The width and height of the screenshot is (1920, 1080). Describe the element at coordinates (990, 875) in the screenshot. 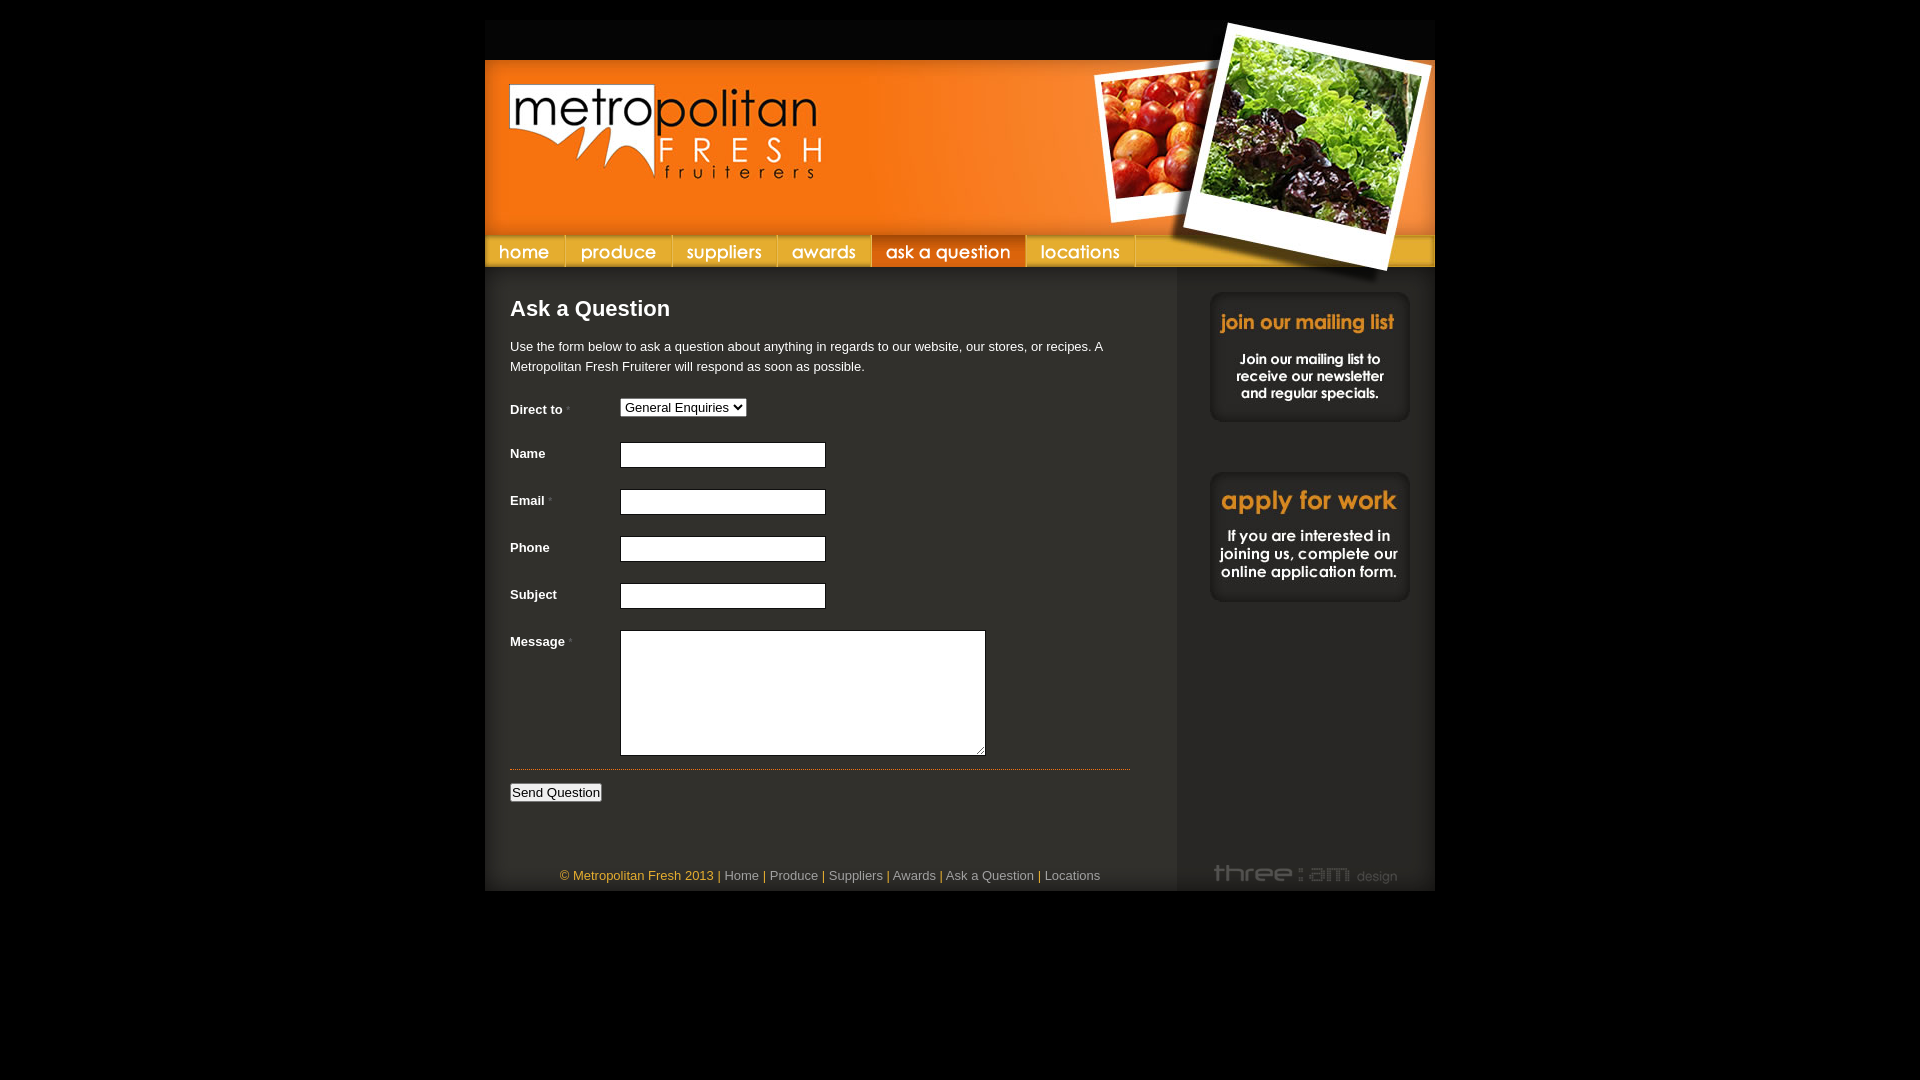

I see `Ask a Question` at that location.